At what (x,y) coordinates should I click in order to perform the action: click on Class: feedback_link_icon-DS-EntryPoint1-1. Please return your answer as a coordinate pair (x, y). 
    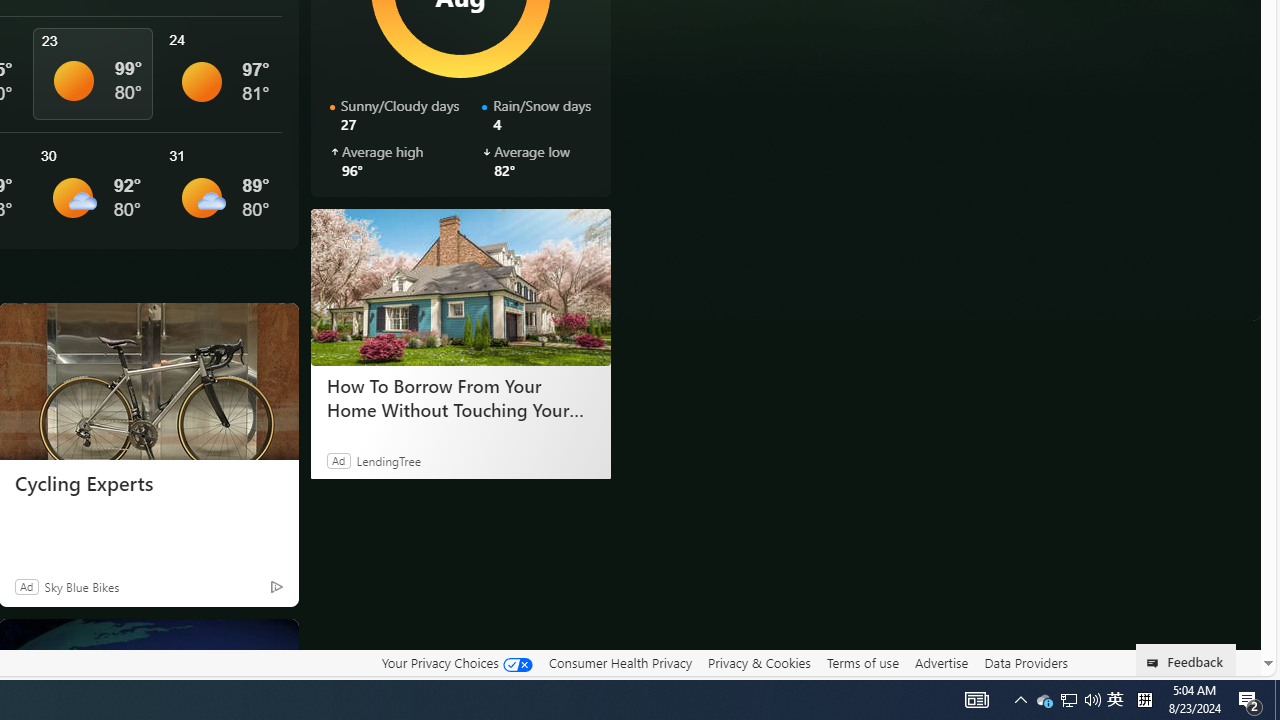
    Looking at the image, I should click on (1156, 663).